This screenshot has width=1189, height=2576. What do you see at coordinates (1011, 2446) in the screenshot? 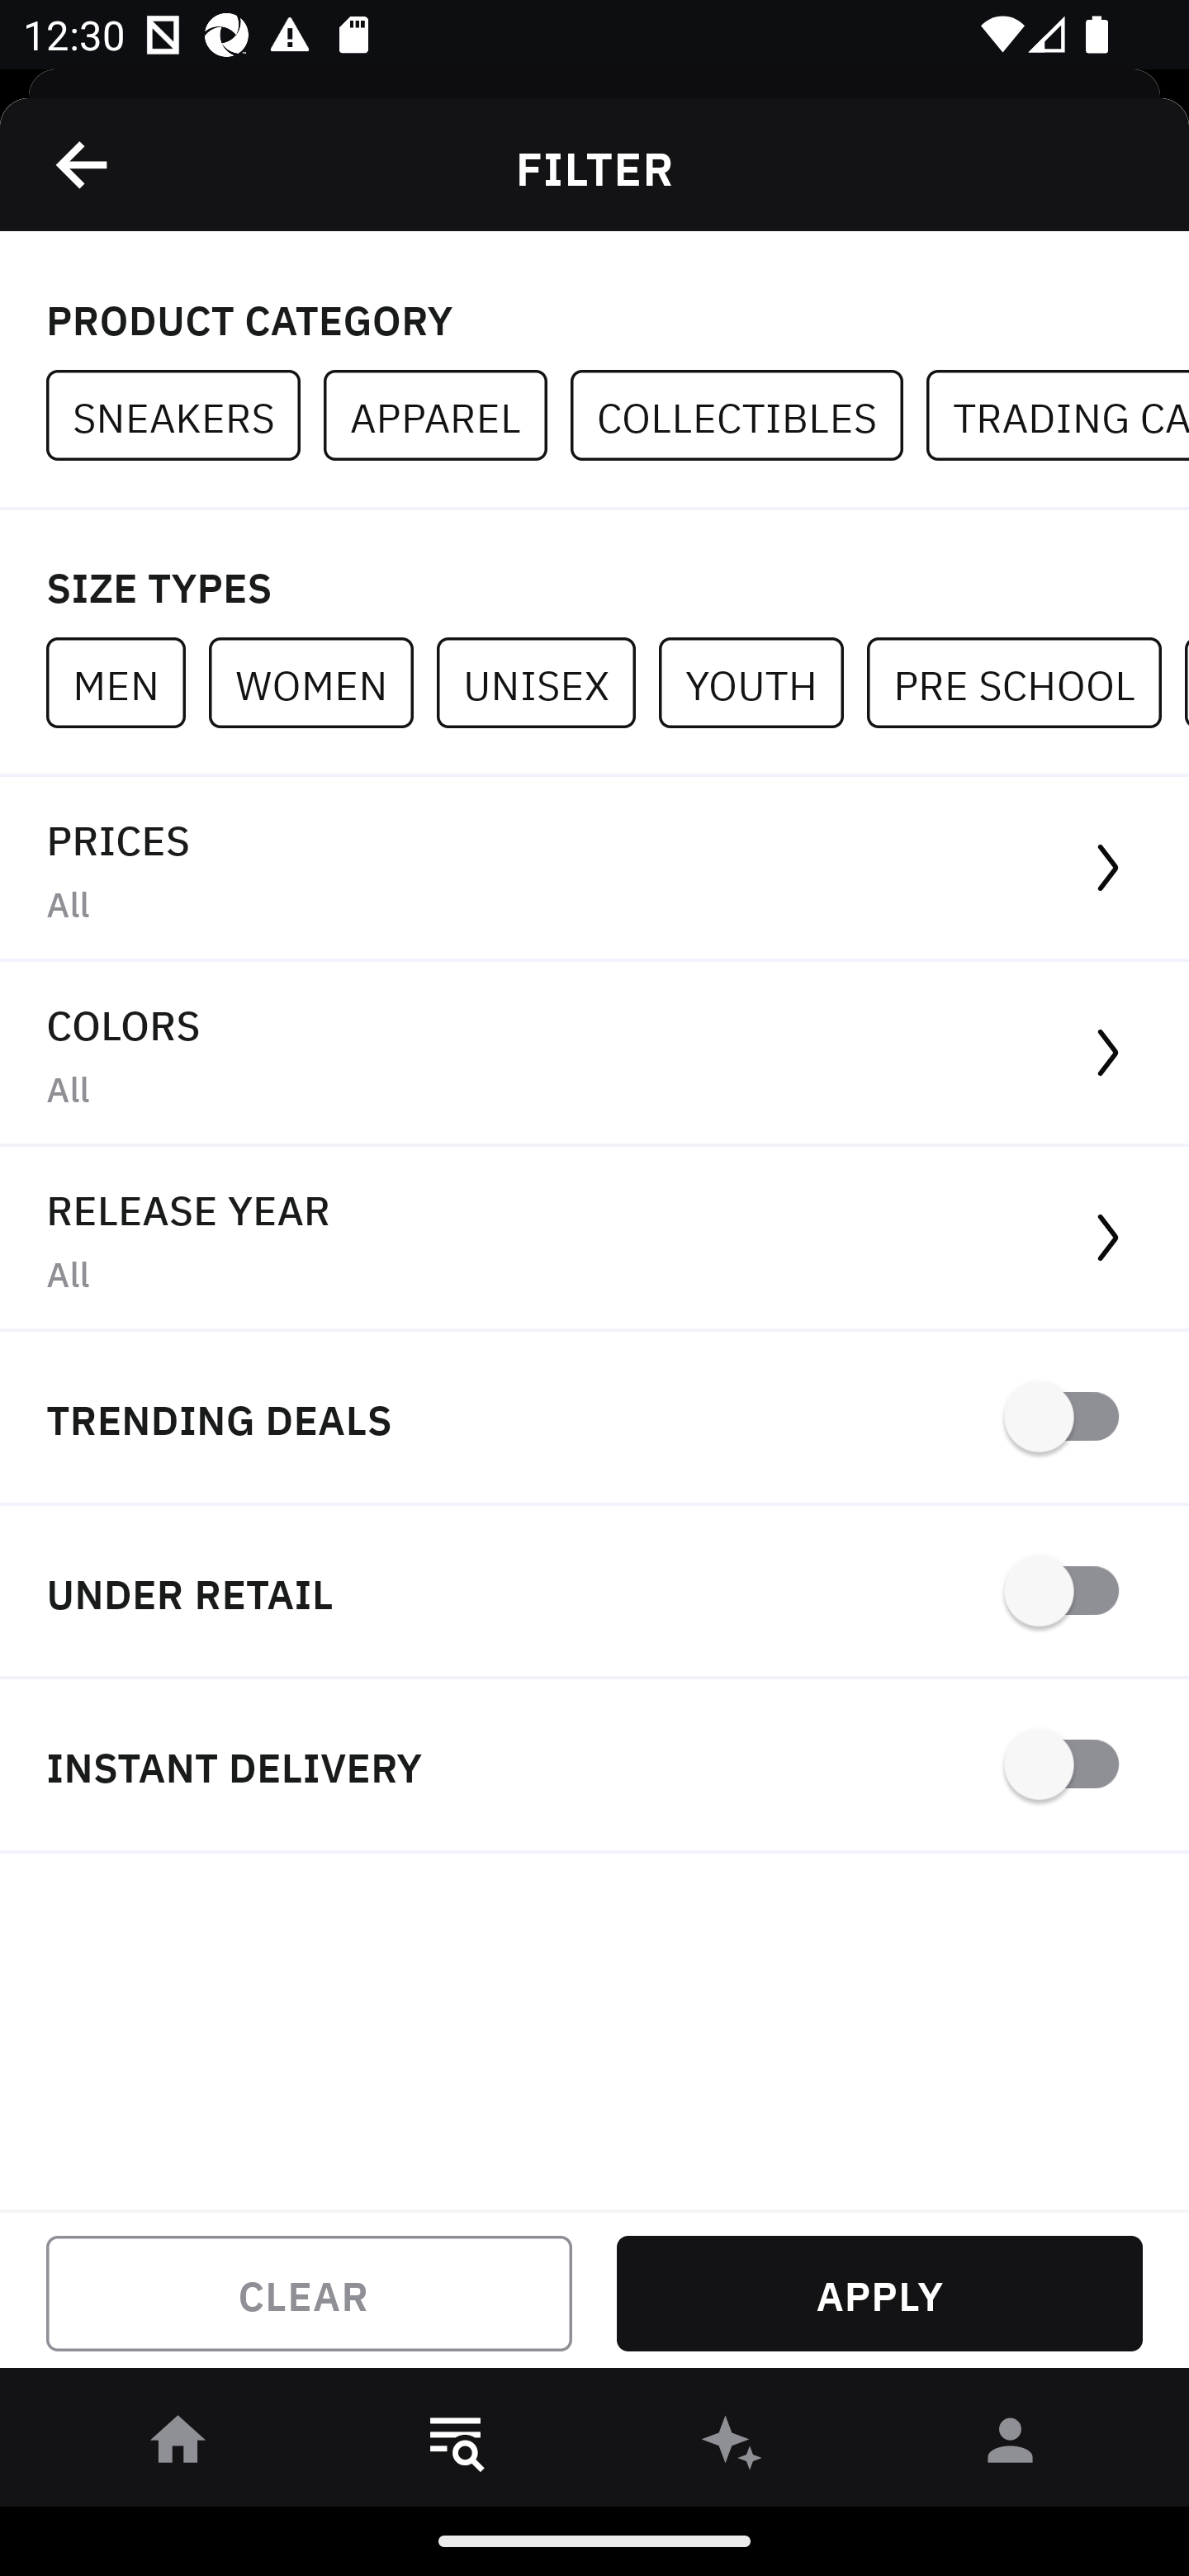
I see `󰀄` at bounding box center [1011, 2446].